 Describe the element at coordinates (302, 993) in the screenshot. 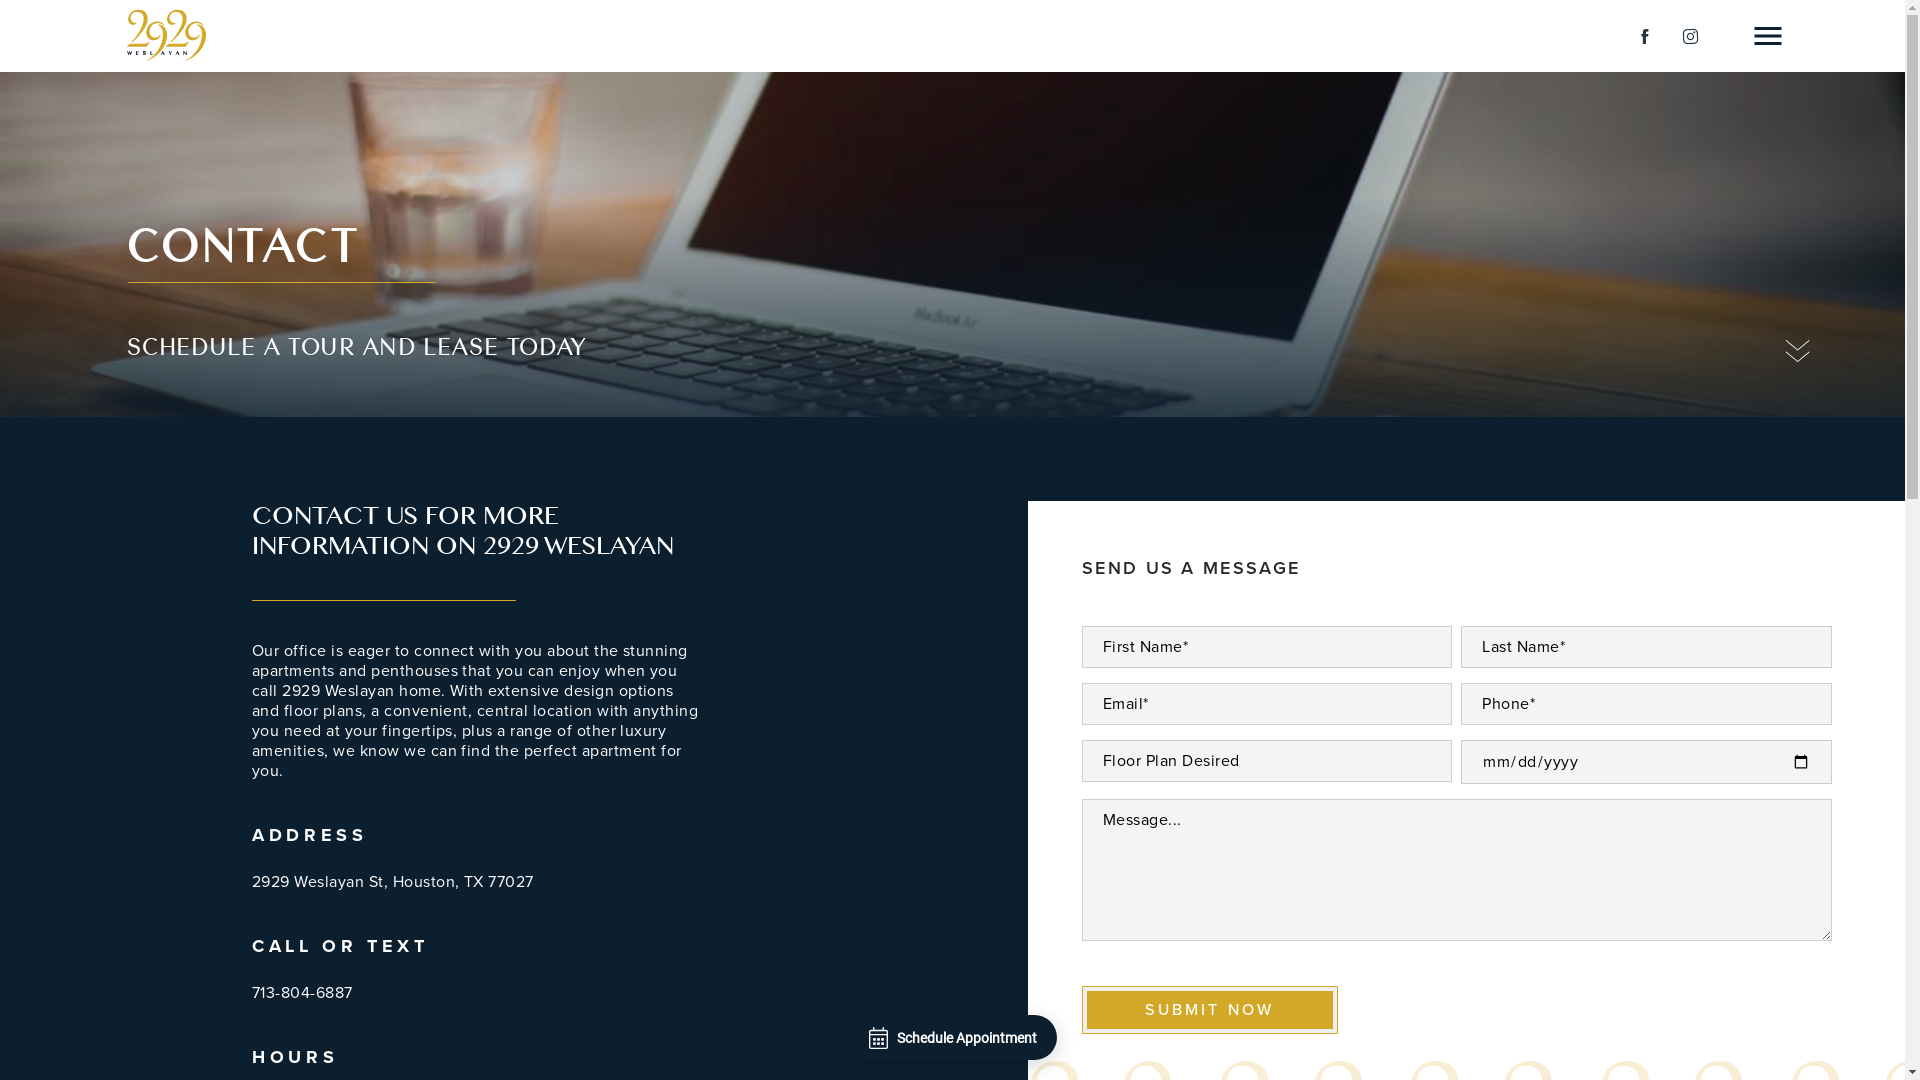

I see `713-804-6887` at that location.